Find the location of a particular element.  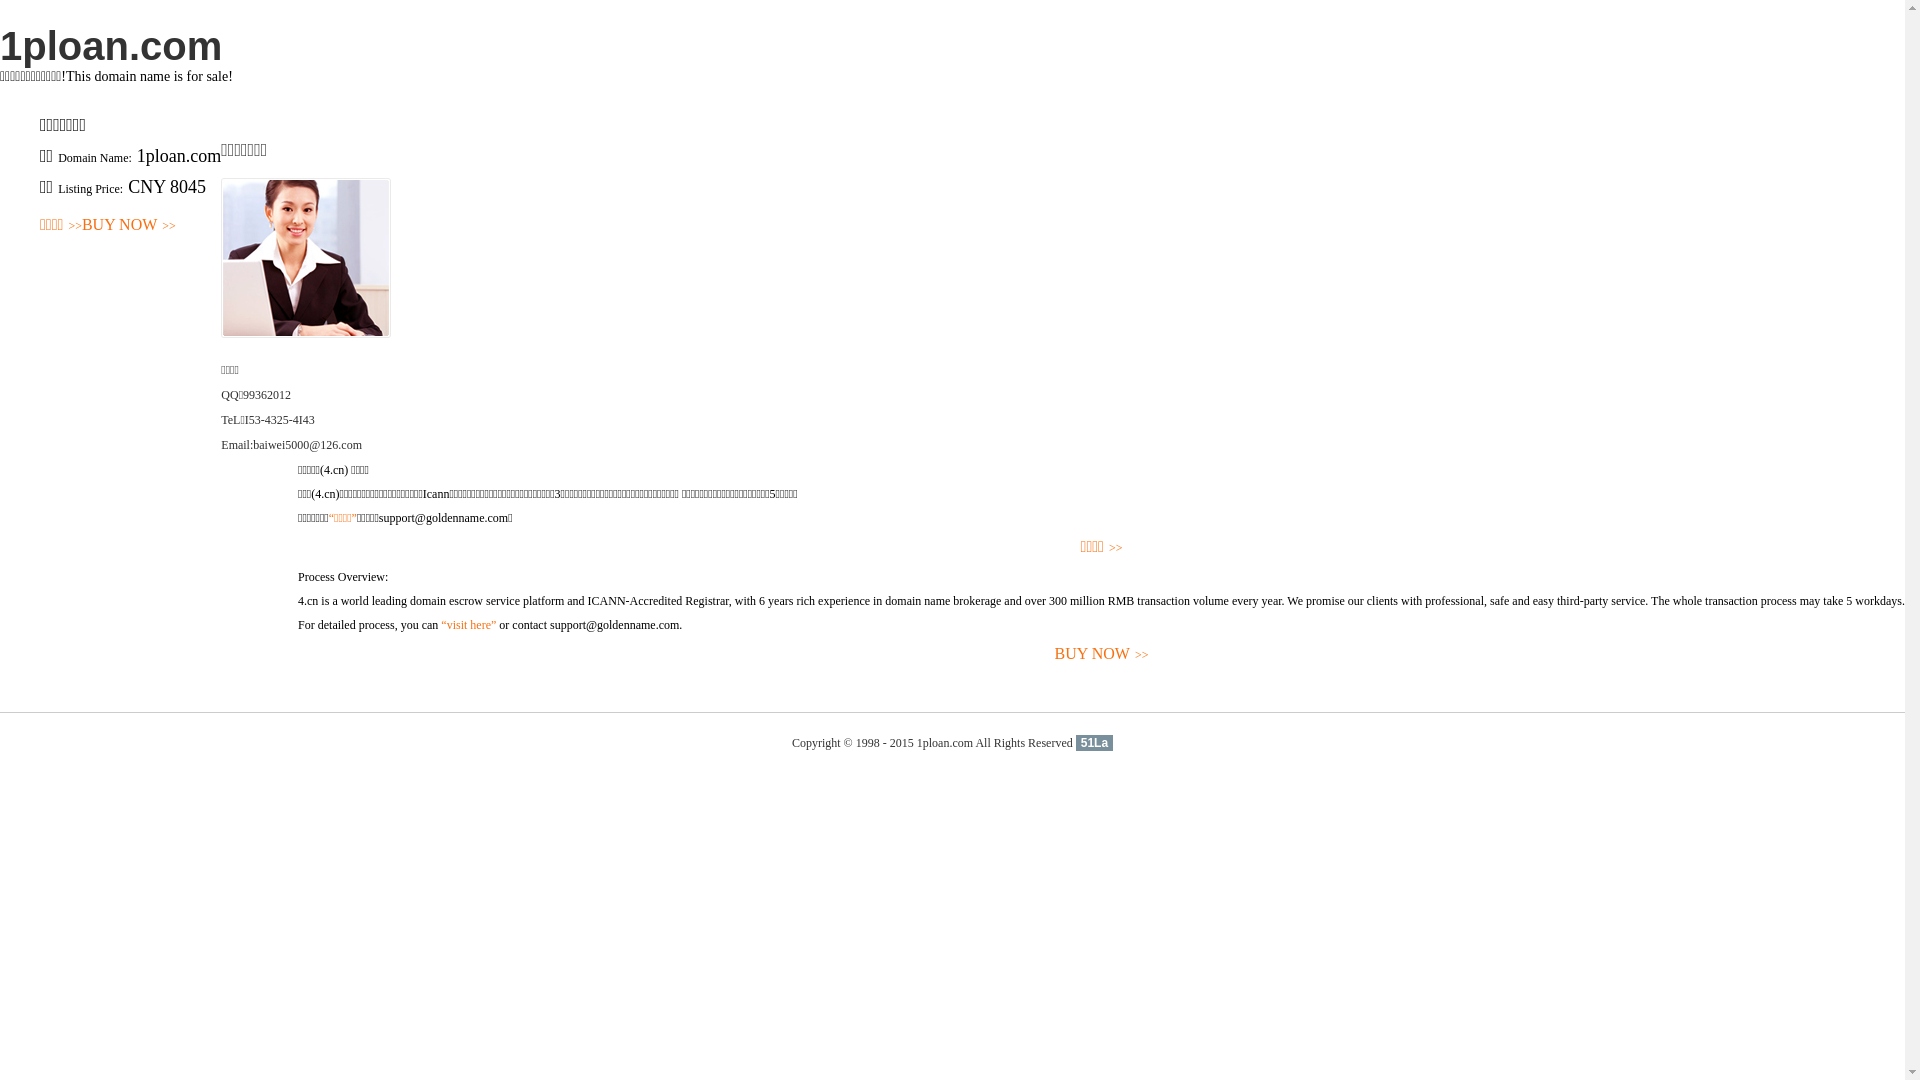

BUY NOW>> is located at coordinates (1102, 654).